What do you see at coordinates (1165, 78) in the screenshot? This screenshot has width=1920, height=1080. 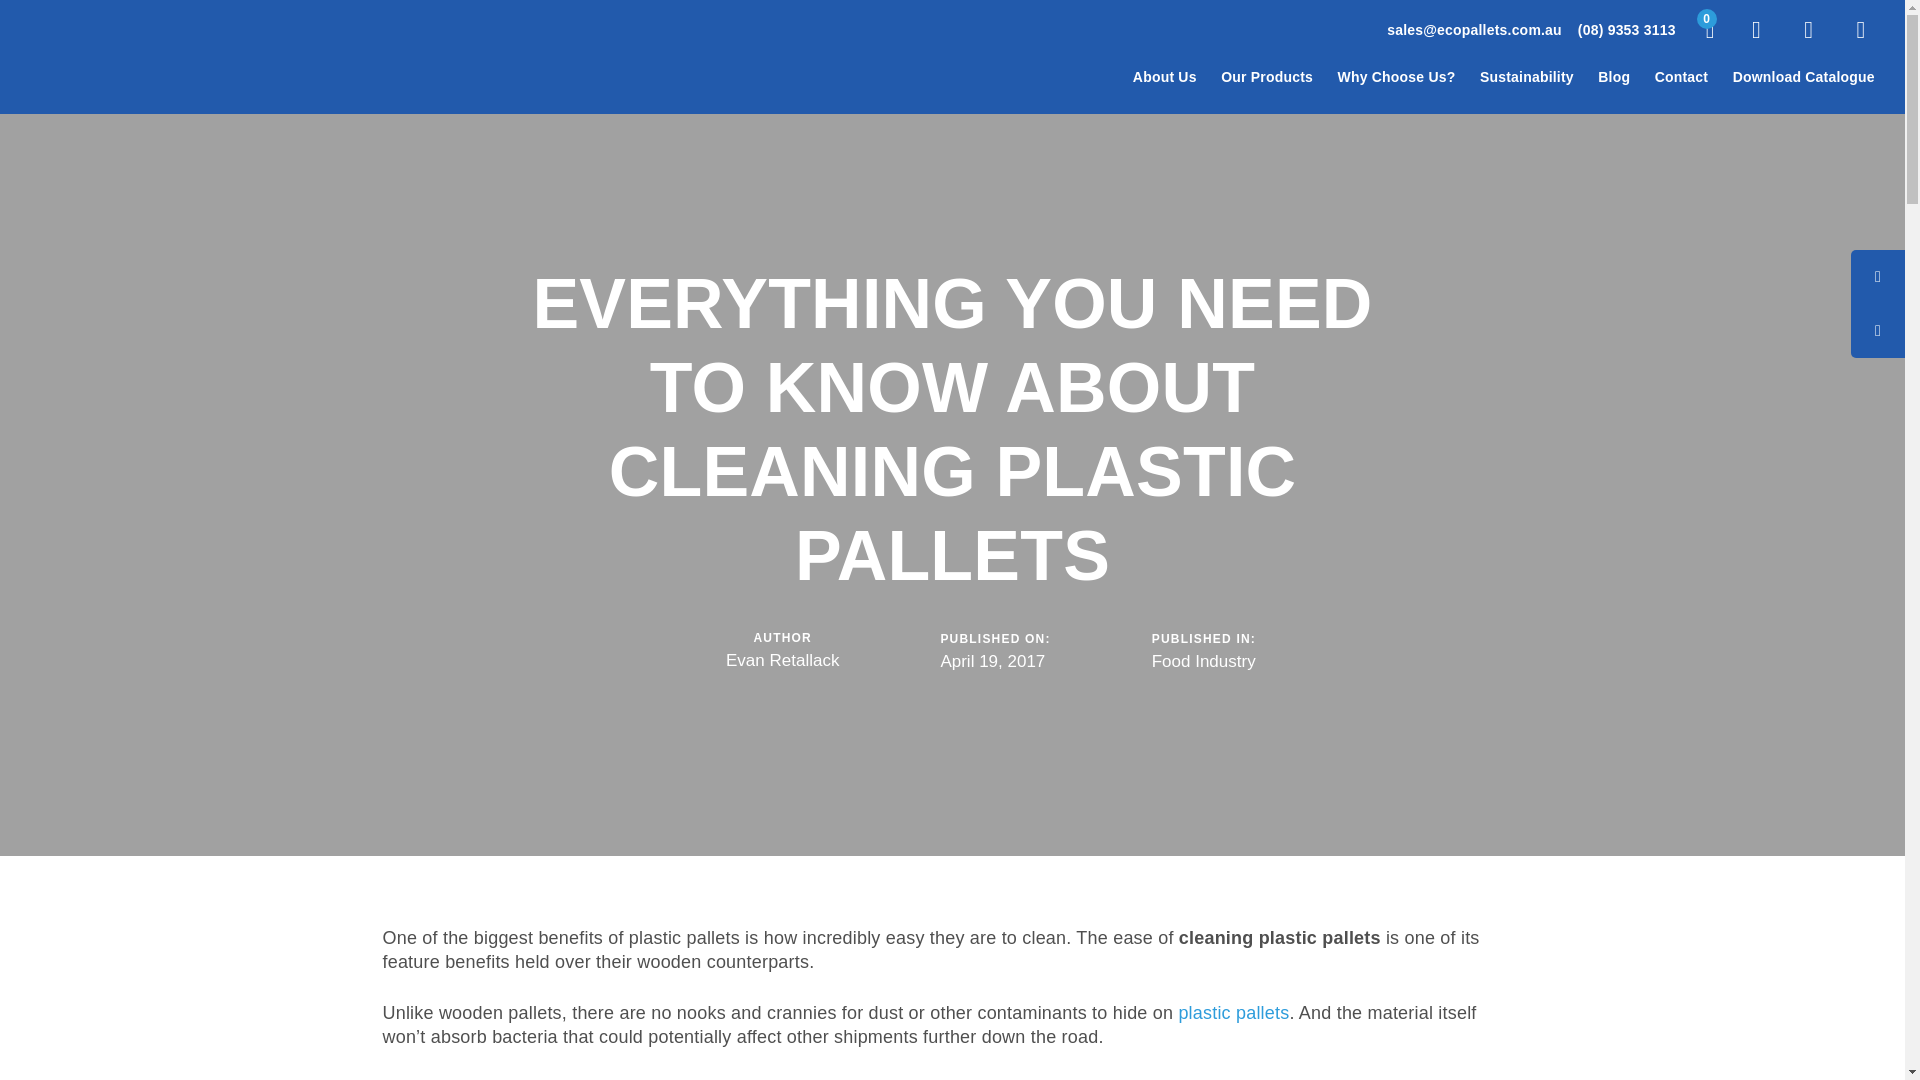 I see `About Us` at bounding box center [1165, 78].